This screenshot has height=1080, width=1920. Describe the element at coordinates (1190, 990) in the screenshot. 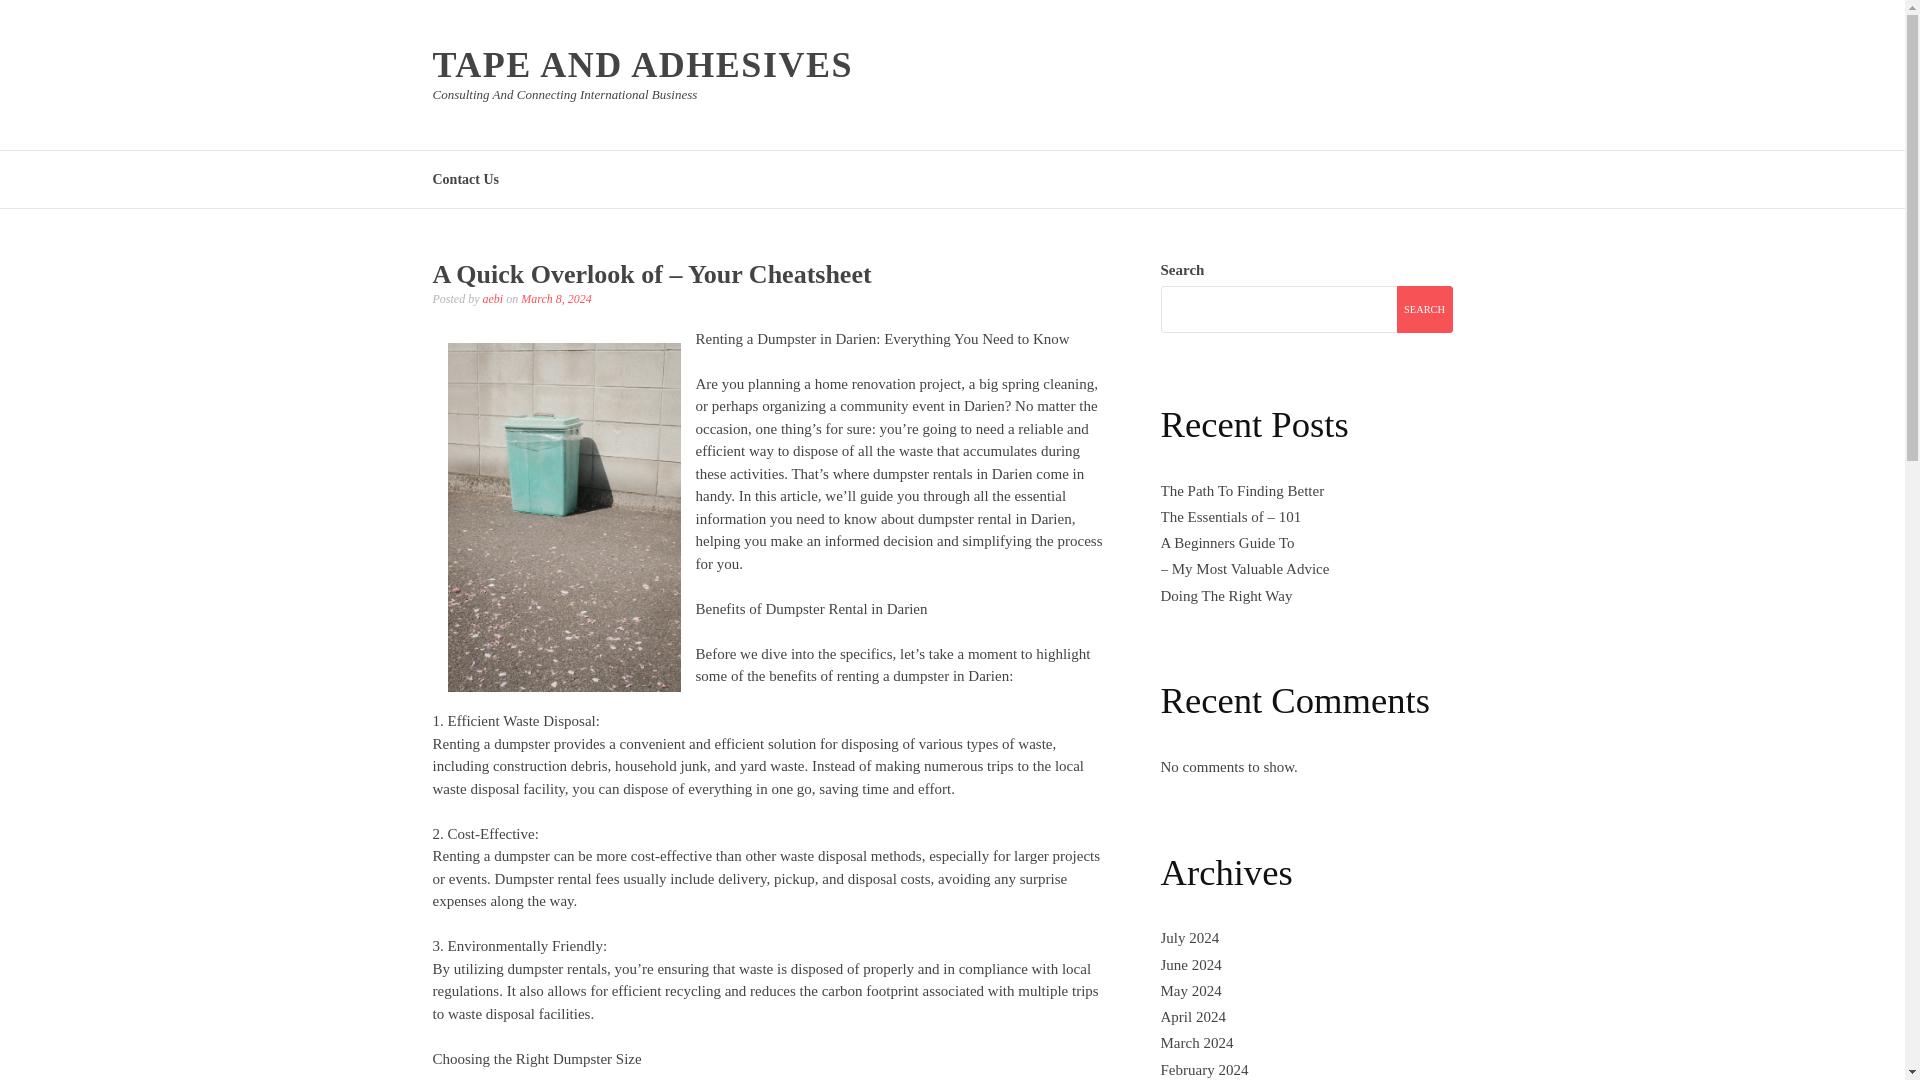

I see `May 2024` at that location.